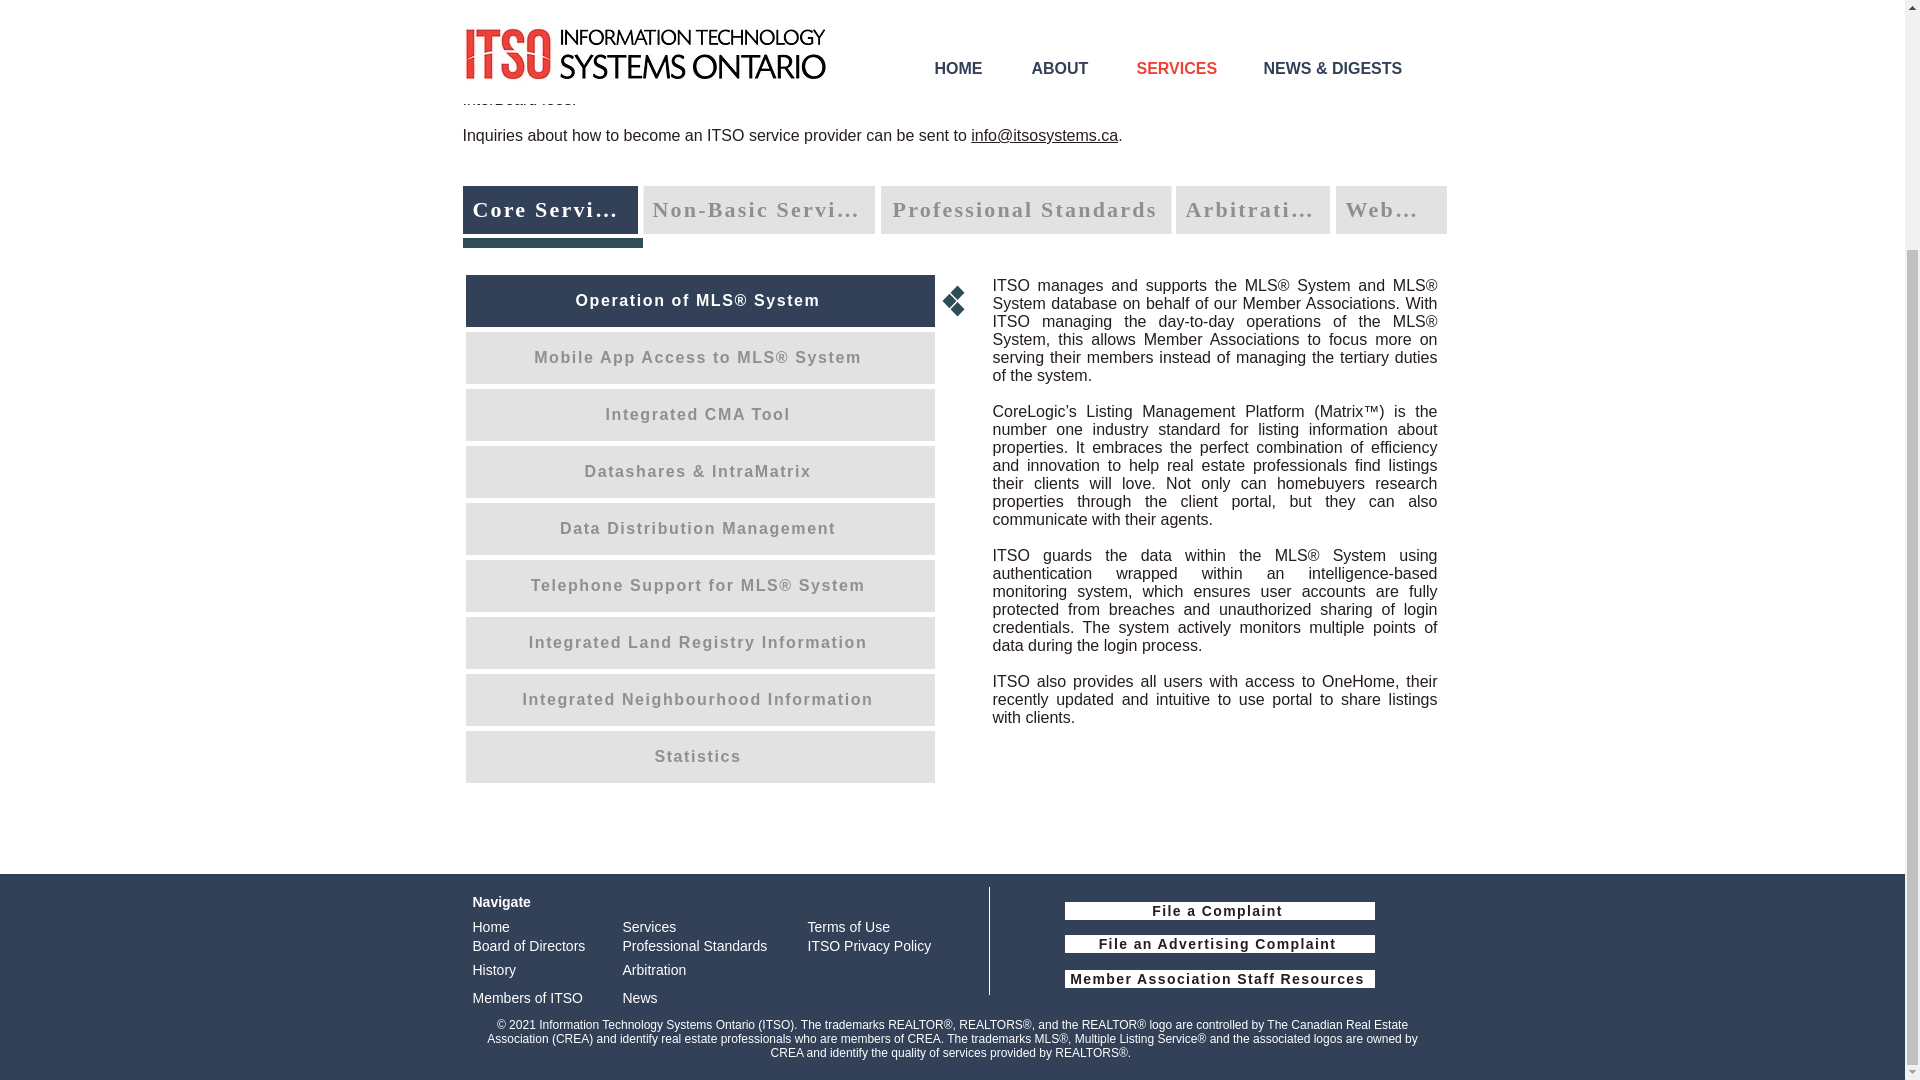 This screenshot has width=1920, height=1080. Describe the element at coordinates (1218, 944) in the screenshot. I see `File an Advertising Complaint` at that location.